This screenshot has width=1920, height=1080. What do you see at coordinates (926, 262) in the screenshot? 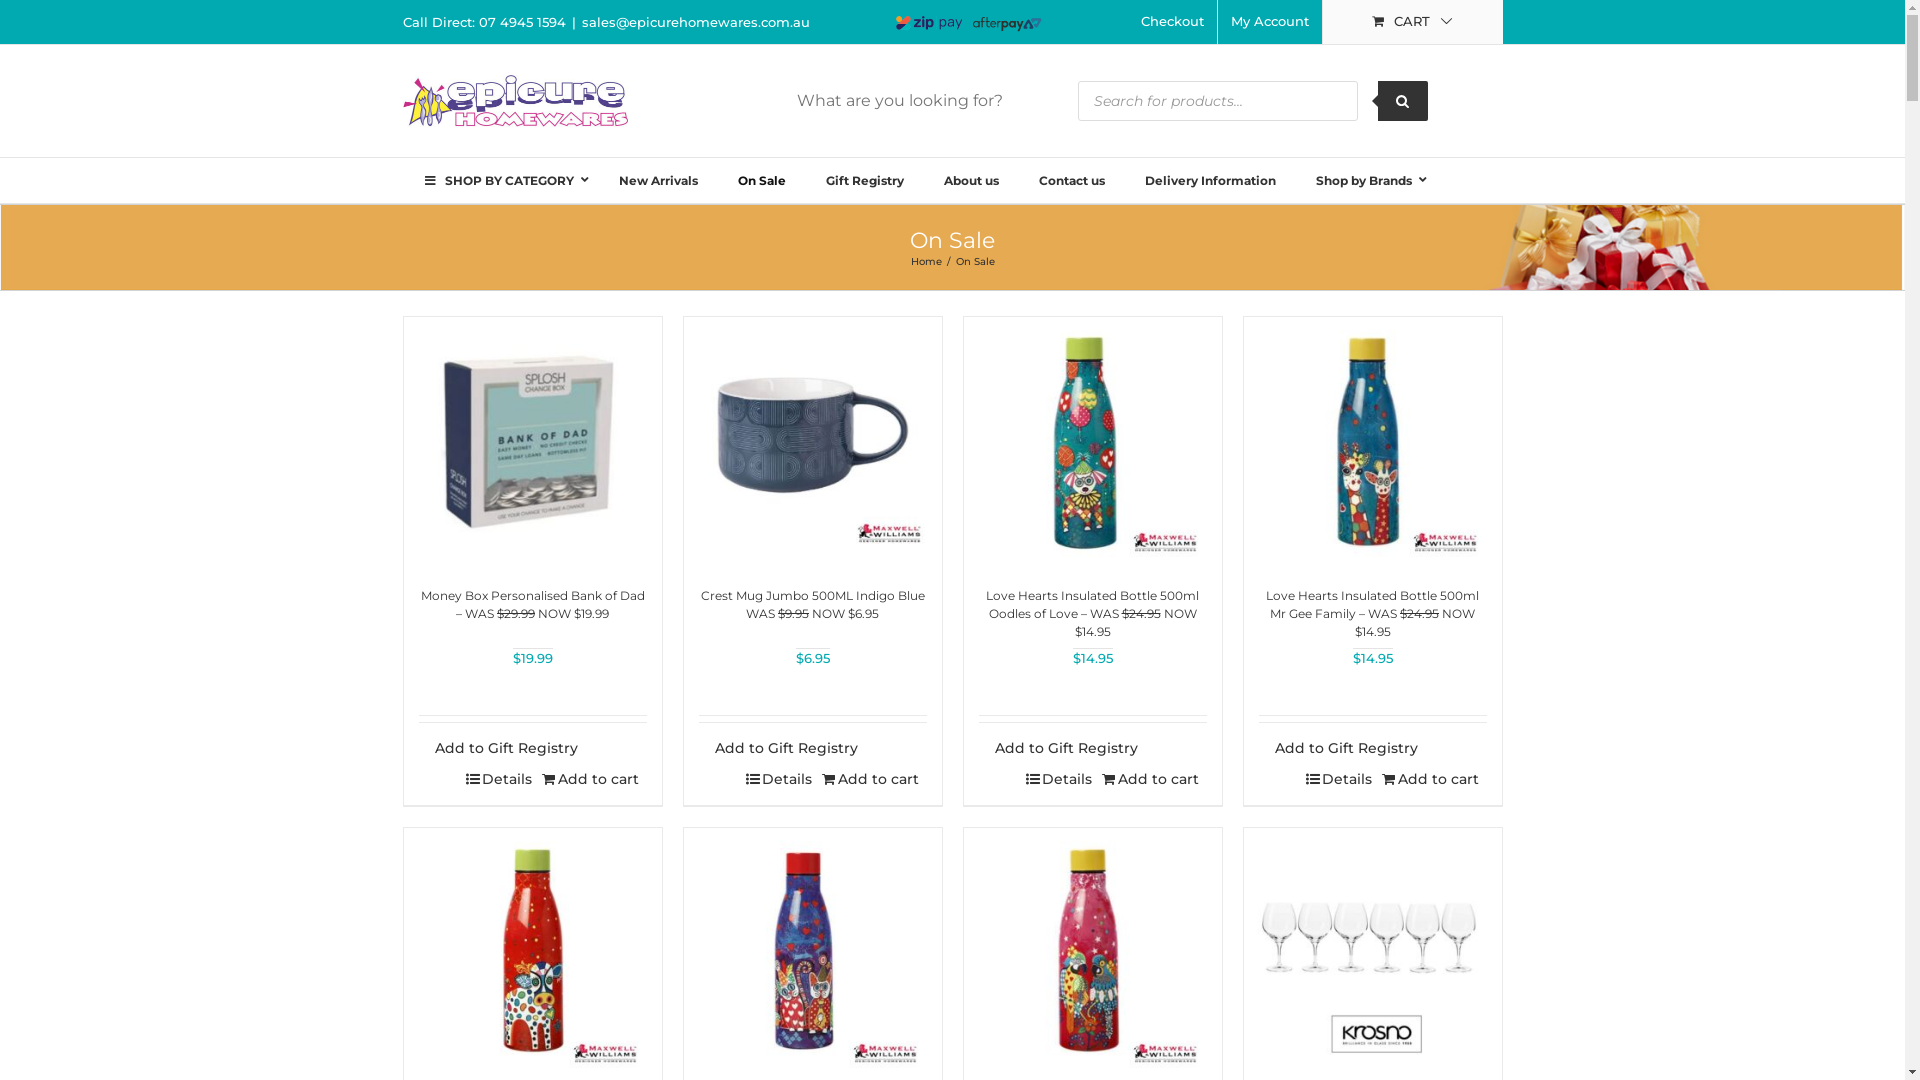
I see `Home` at bounding box center [926, 262].